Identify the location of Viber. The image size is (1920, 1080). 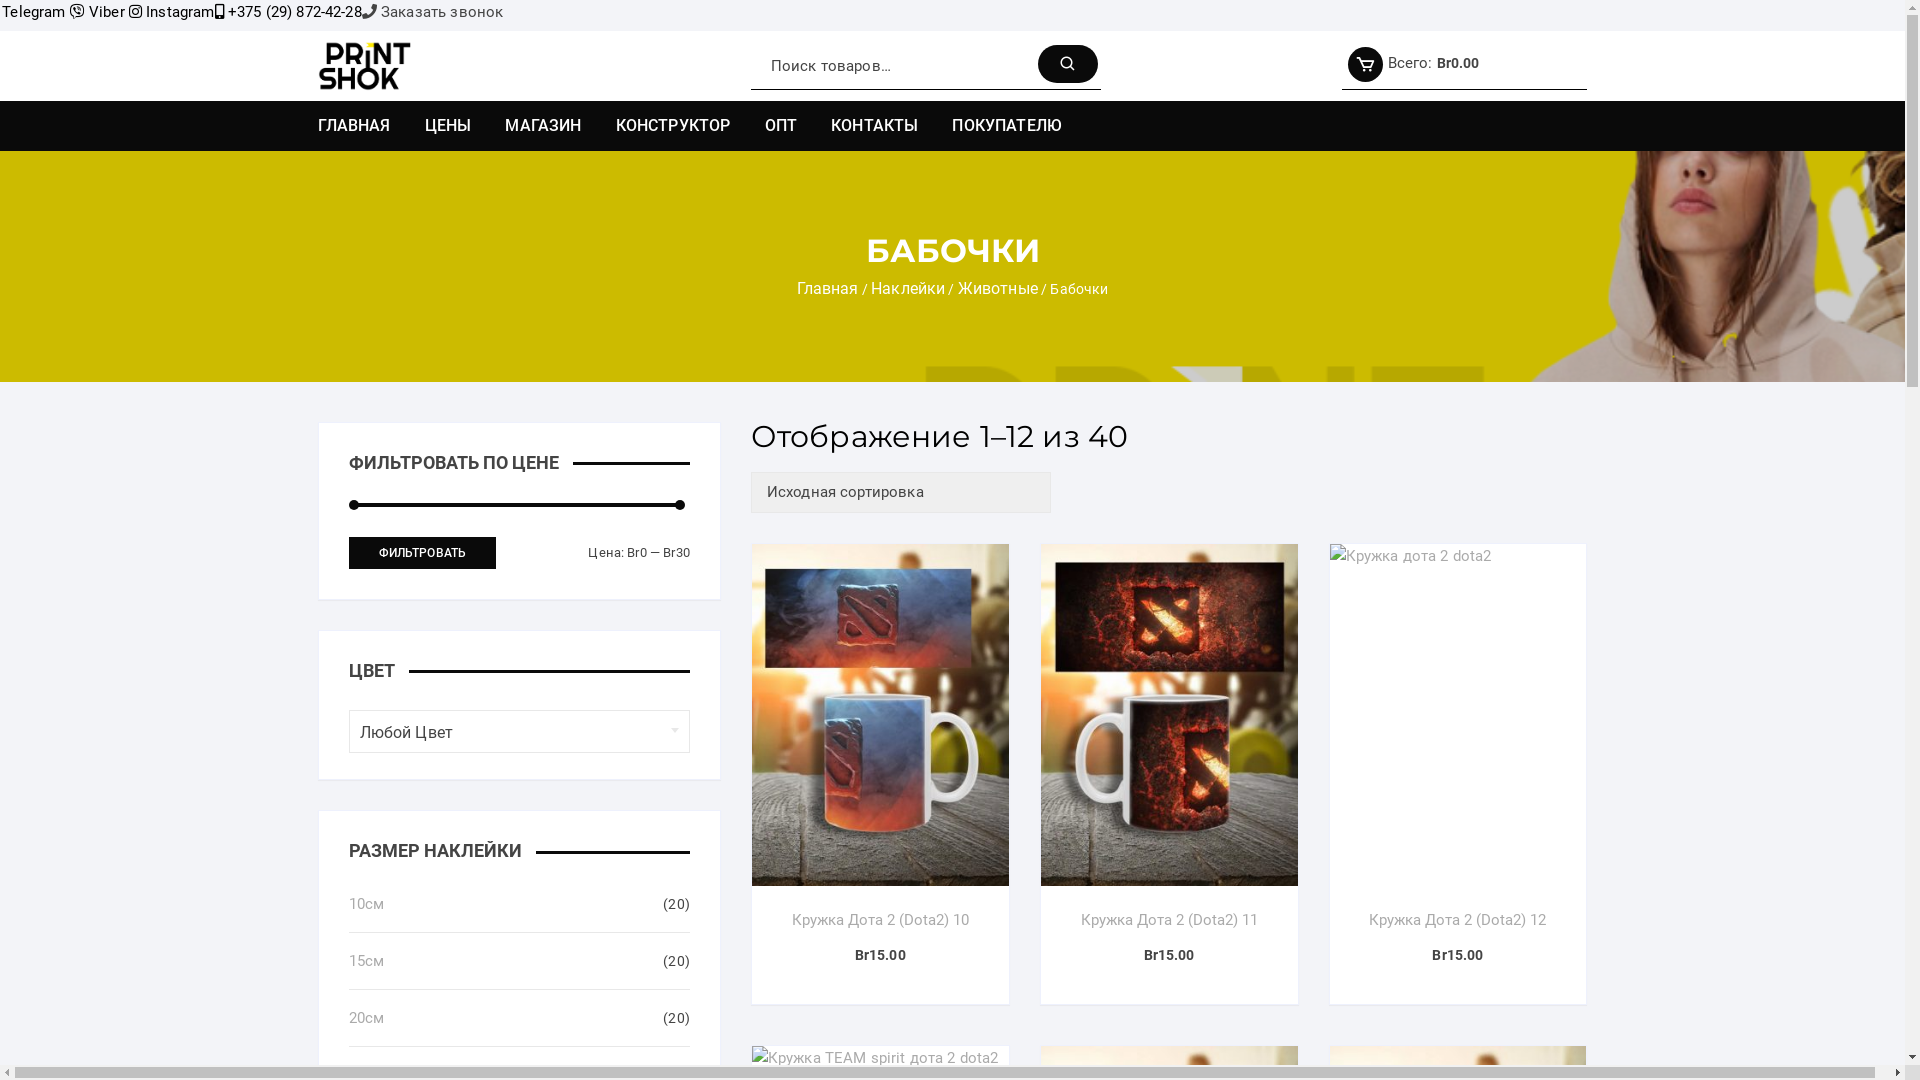
(98, 12).